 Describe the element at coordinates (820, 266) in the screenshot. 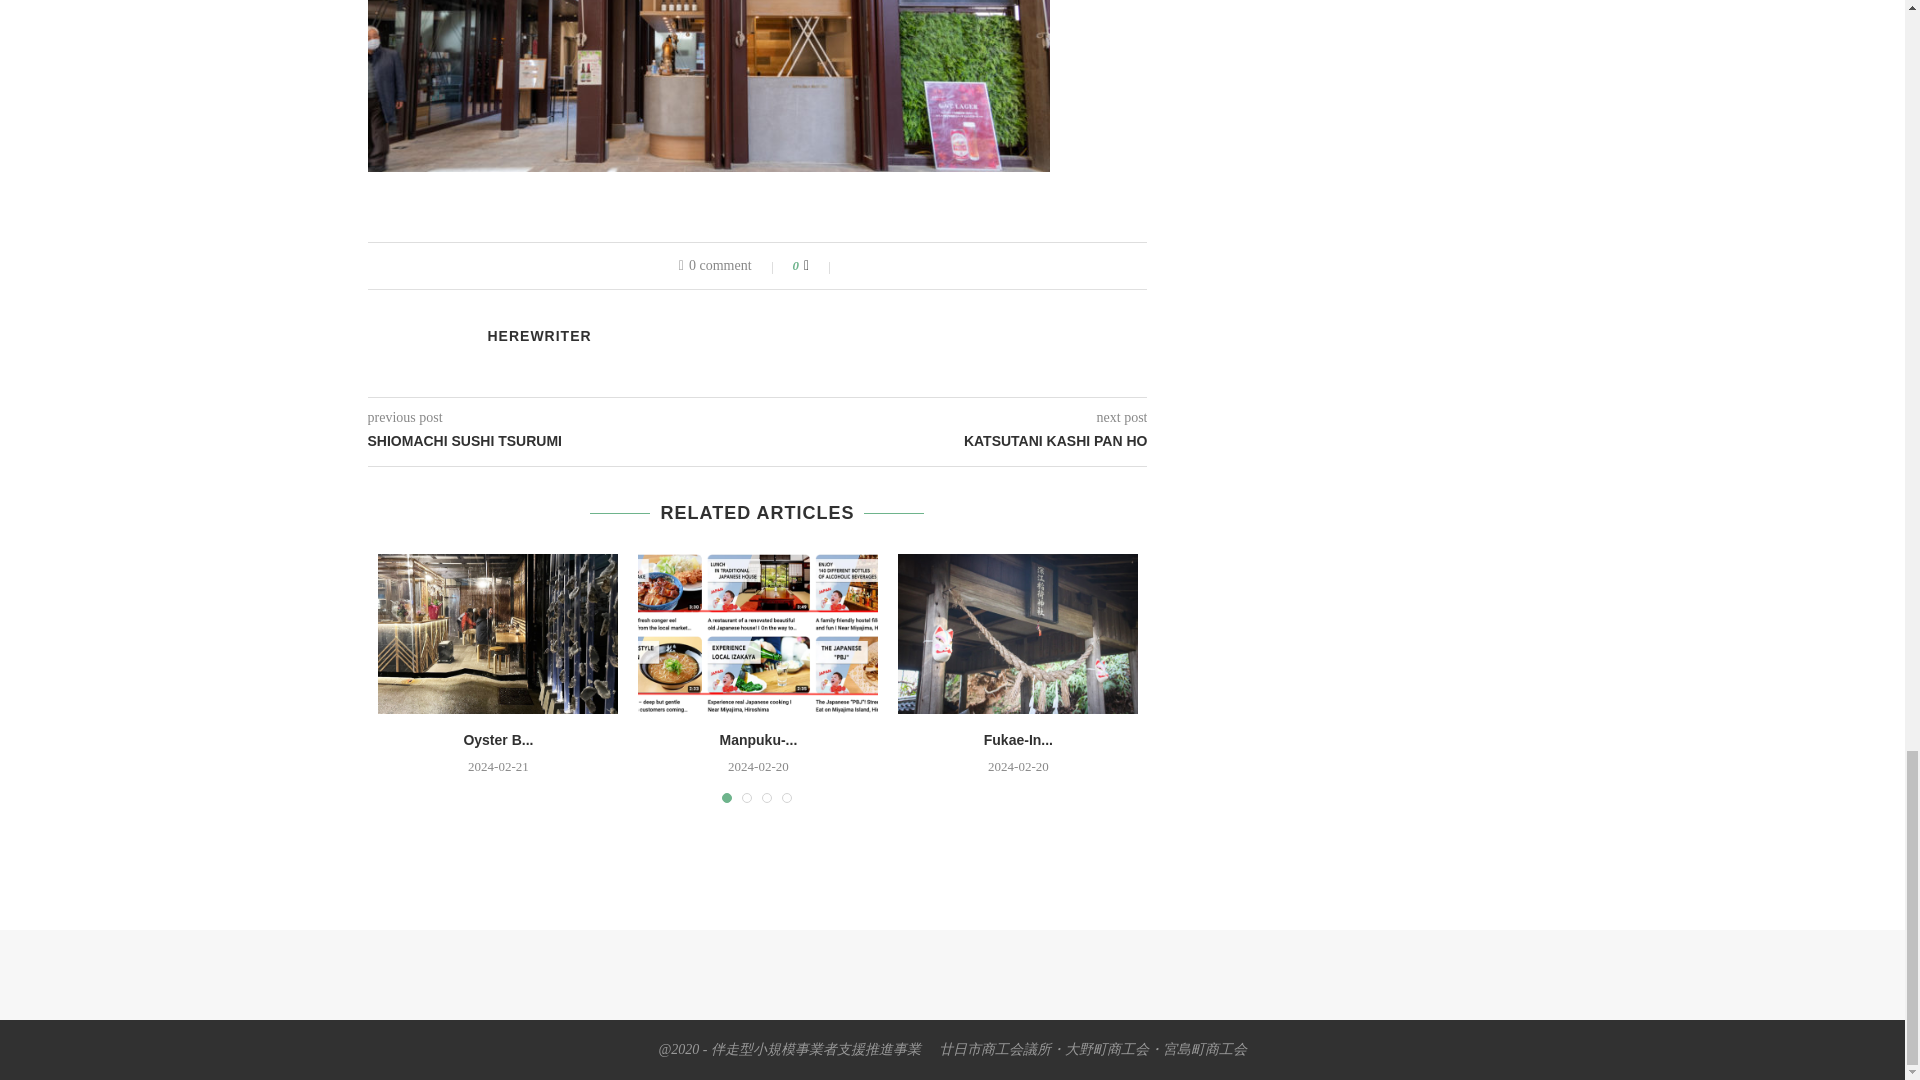

I see `Like` at that location.